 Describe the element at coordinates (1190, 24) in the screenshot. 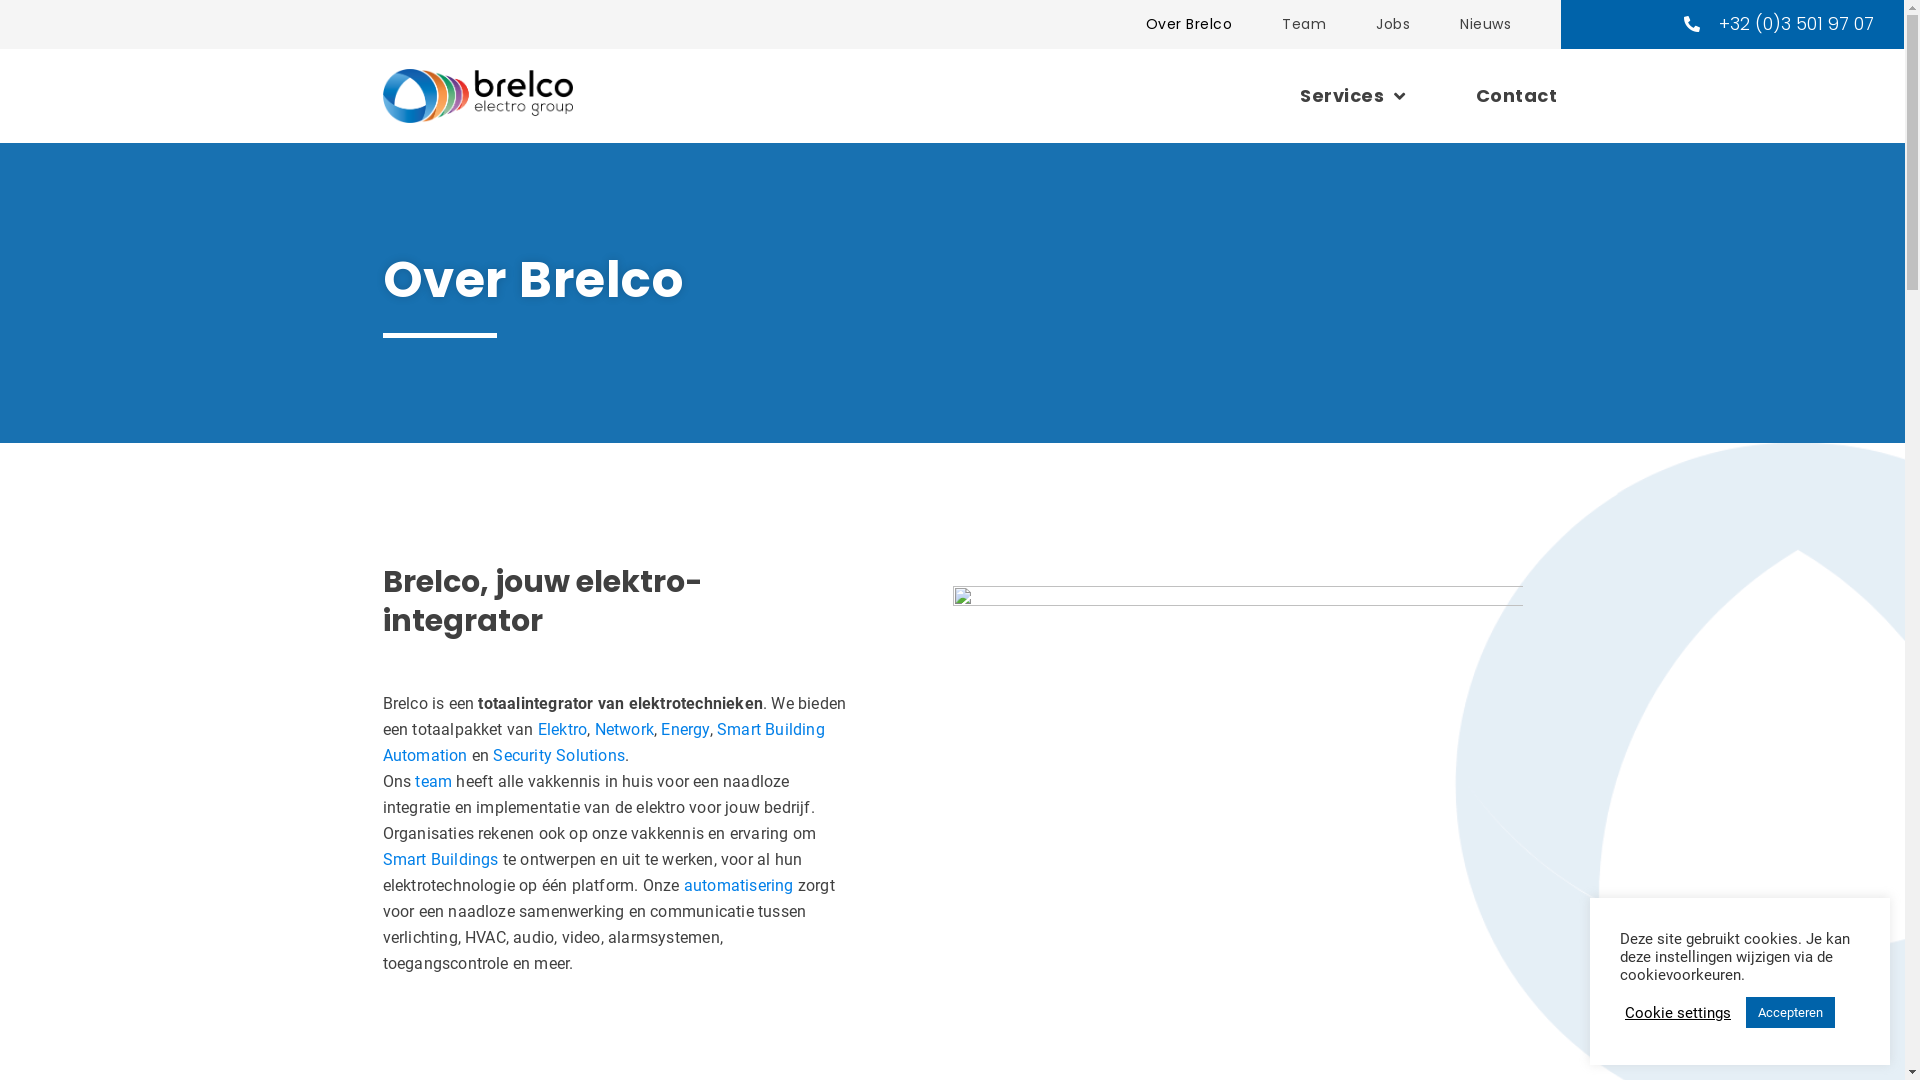

I see `Over Brelco` at that location.